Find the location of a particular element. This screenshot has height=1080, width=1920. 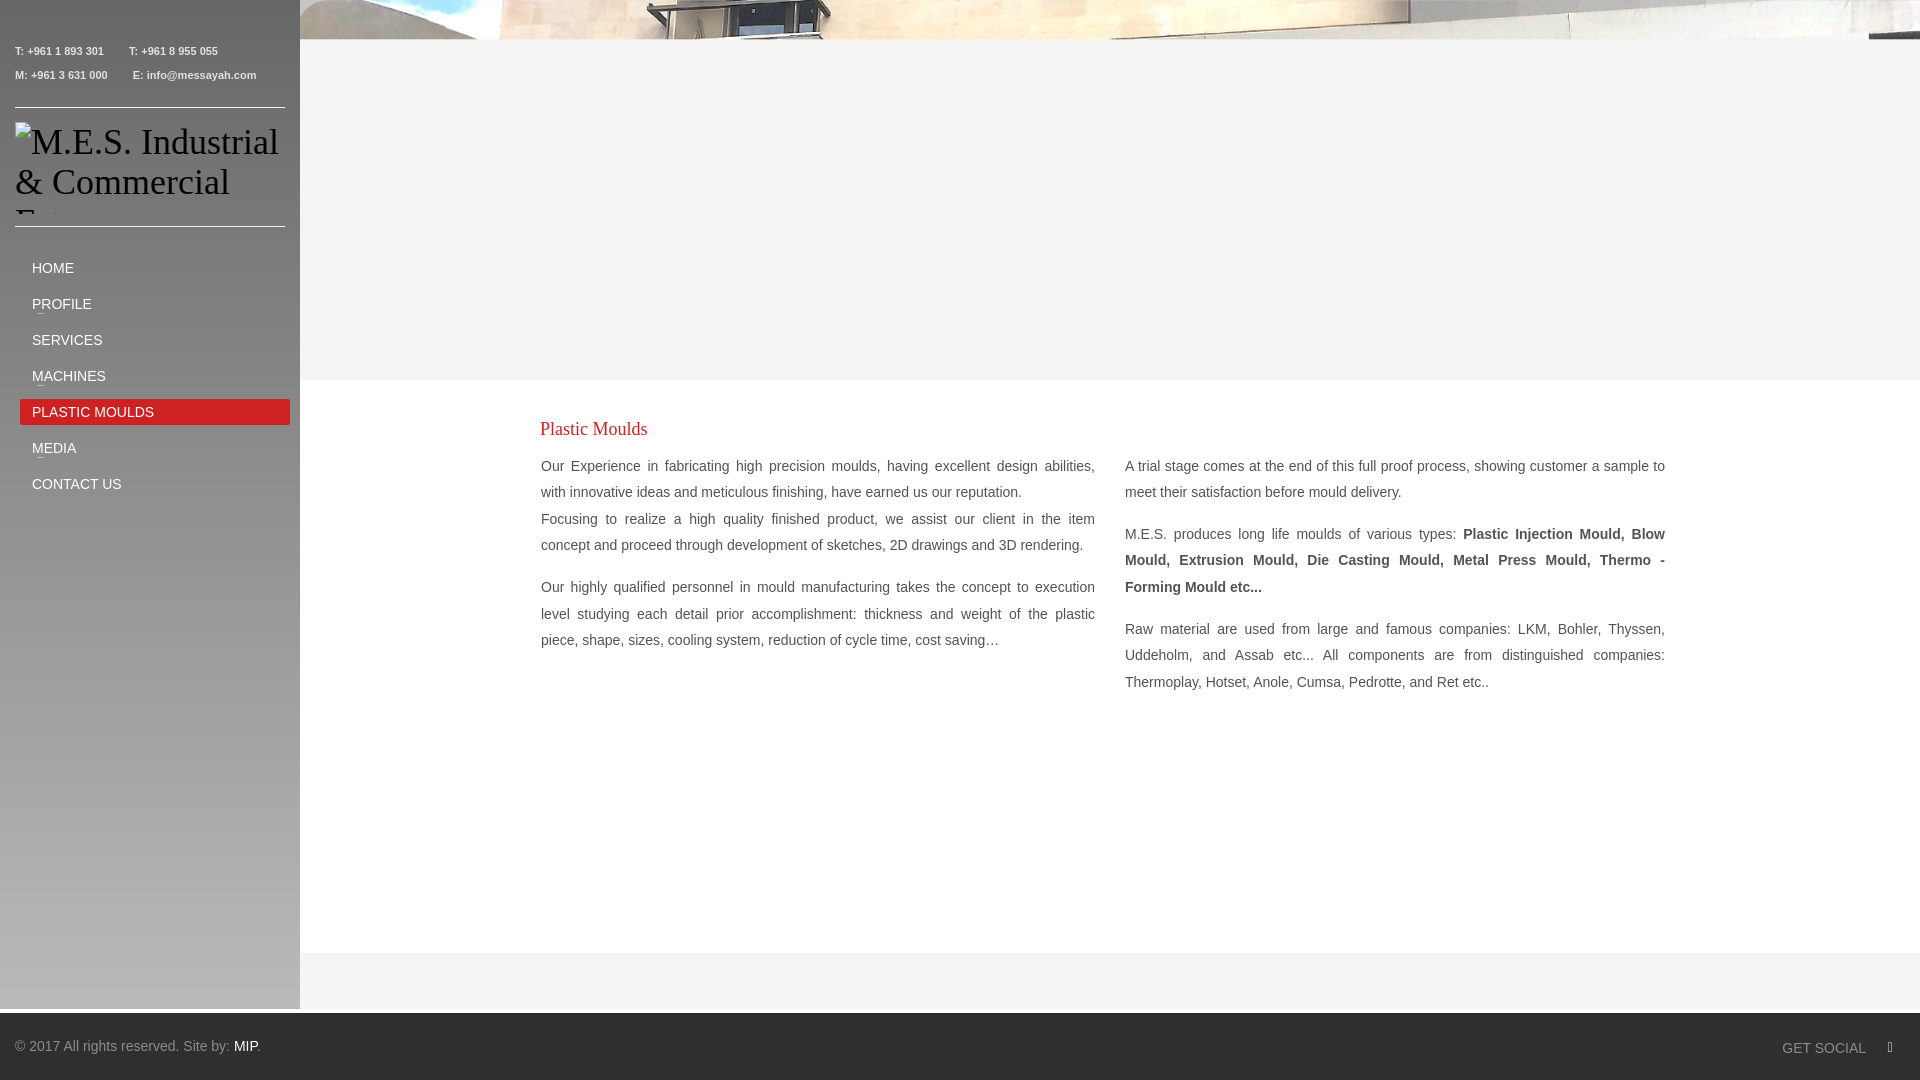

PROFILE is located at coordinates (154, 304).